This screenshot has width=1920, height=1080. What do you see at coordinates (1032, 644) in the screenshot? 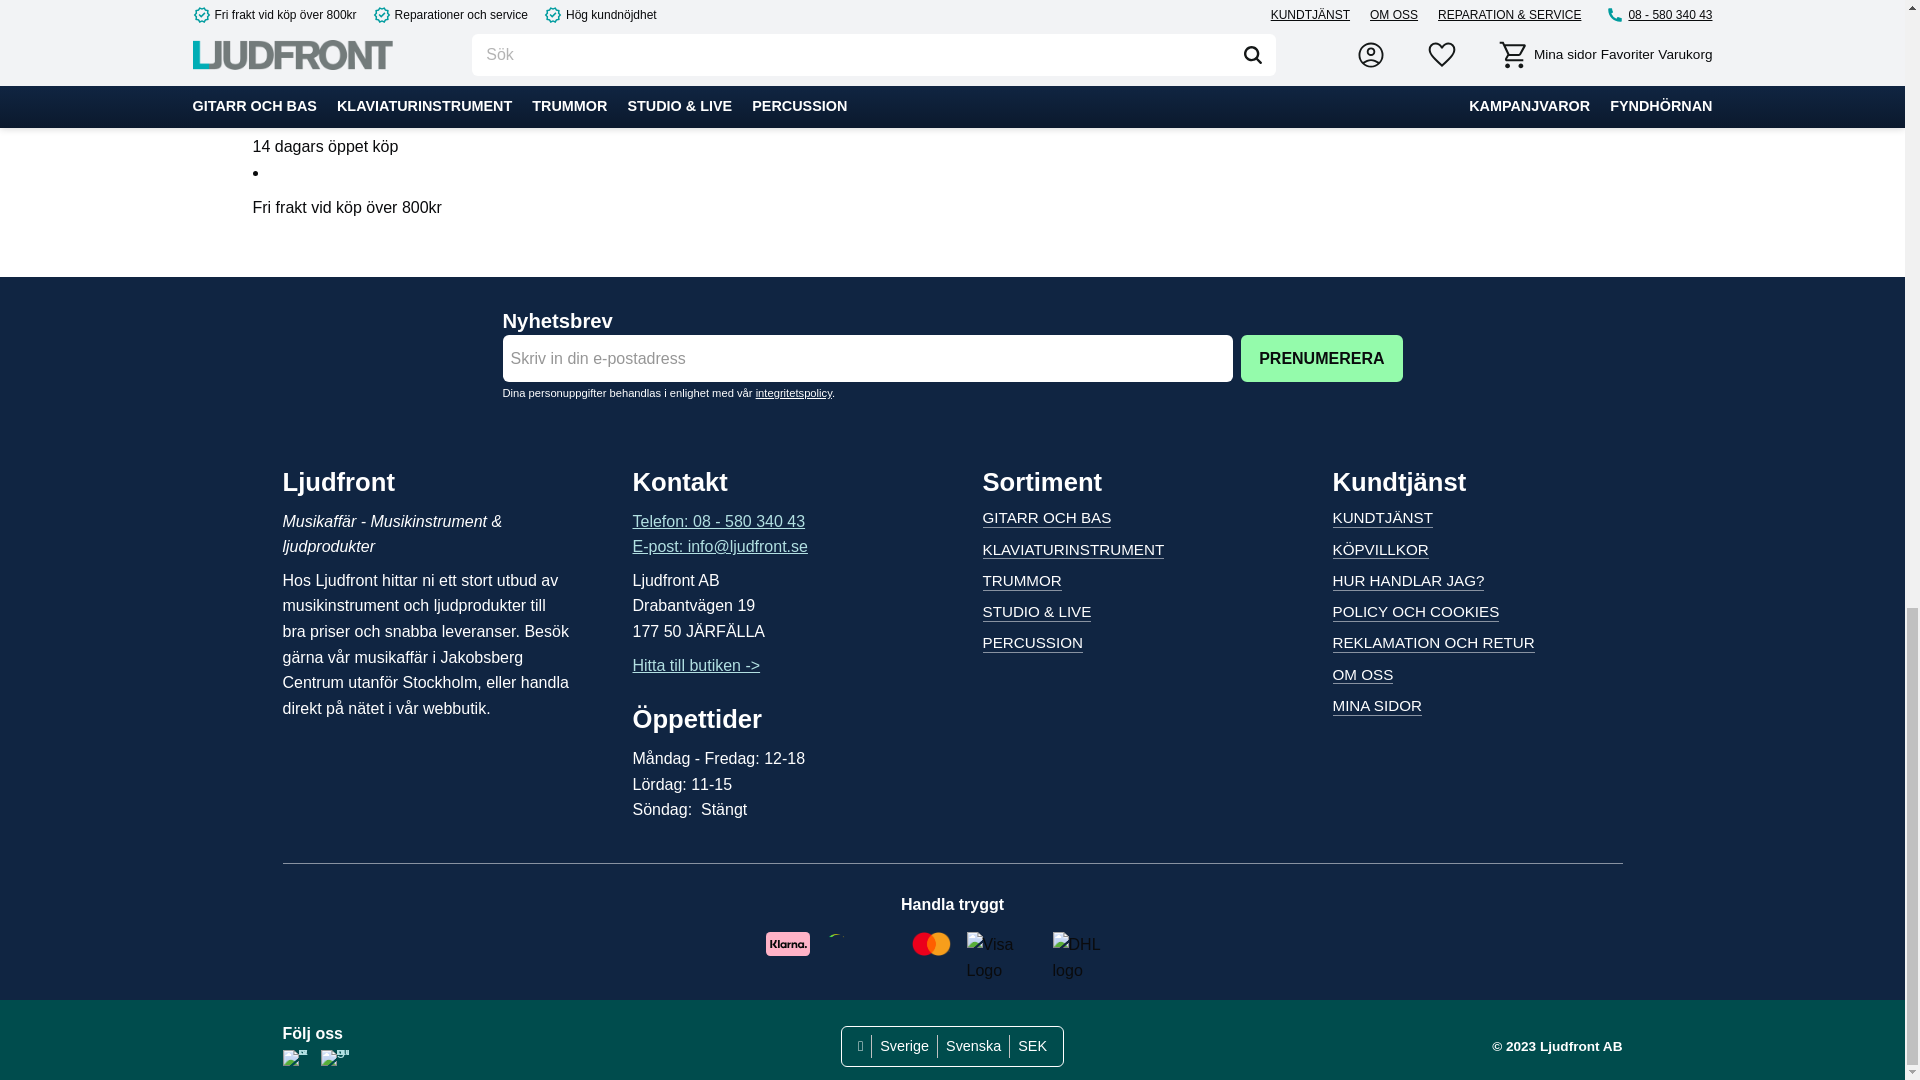
I see `Percussion` at bounding box center [1032, 644].